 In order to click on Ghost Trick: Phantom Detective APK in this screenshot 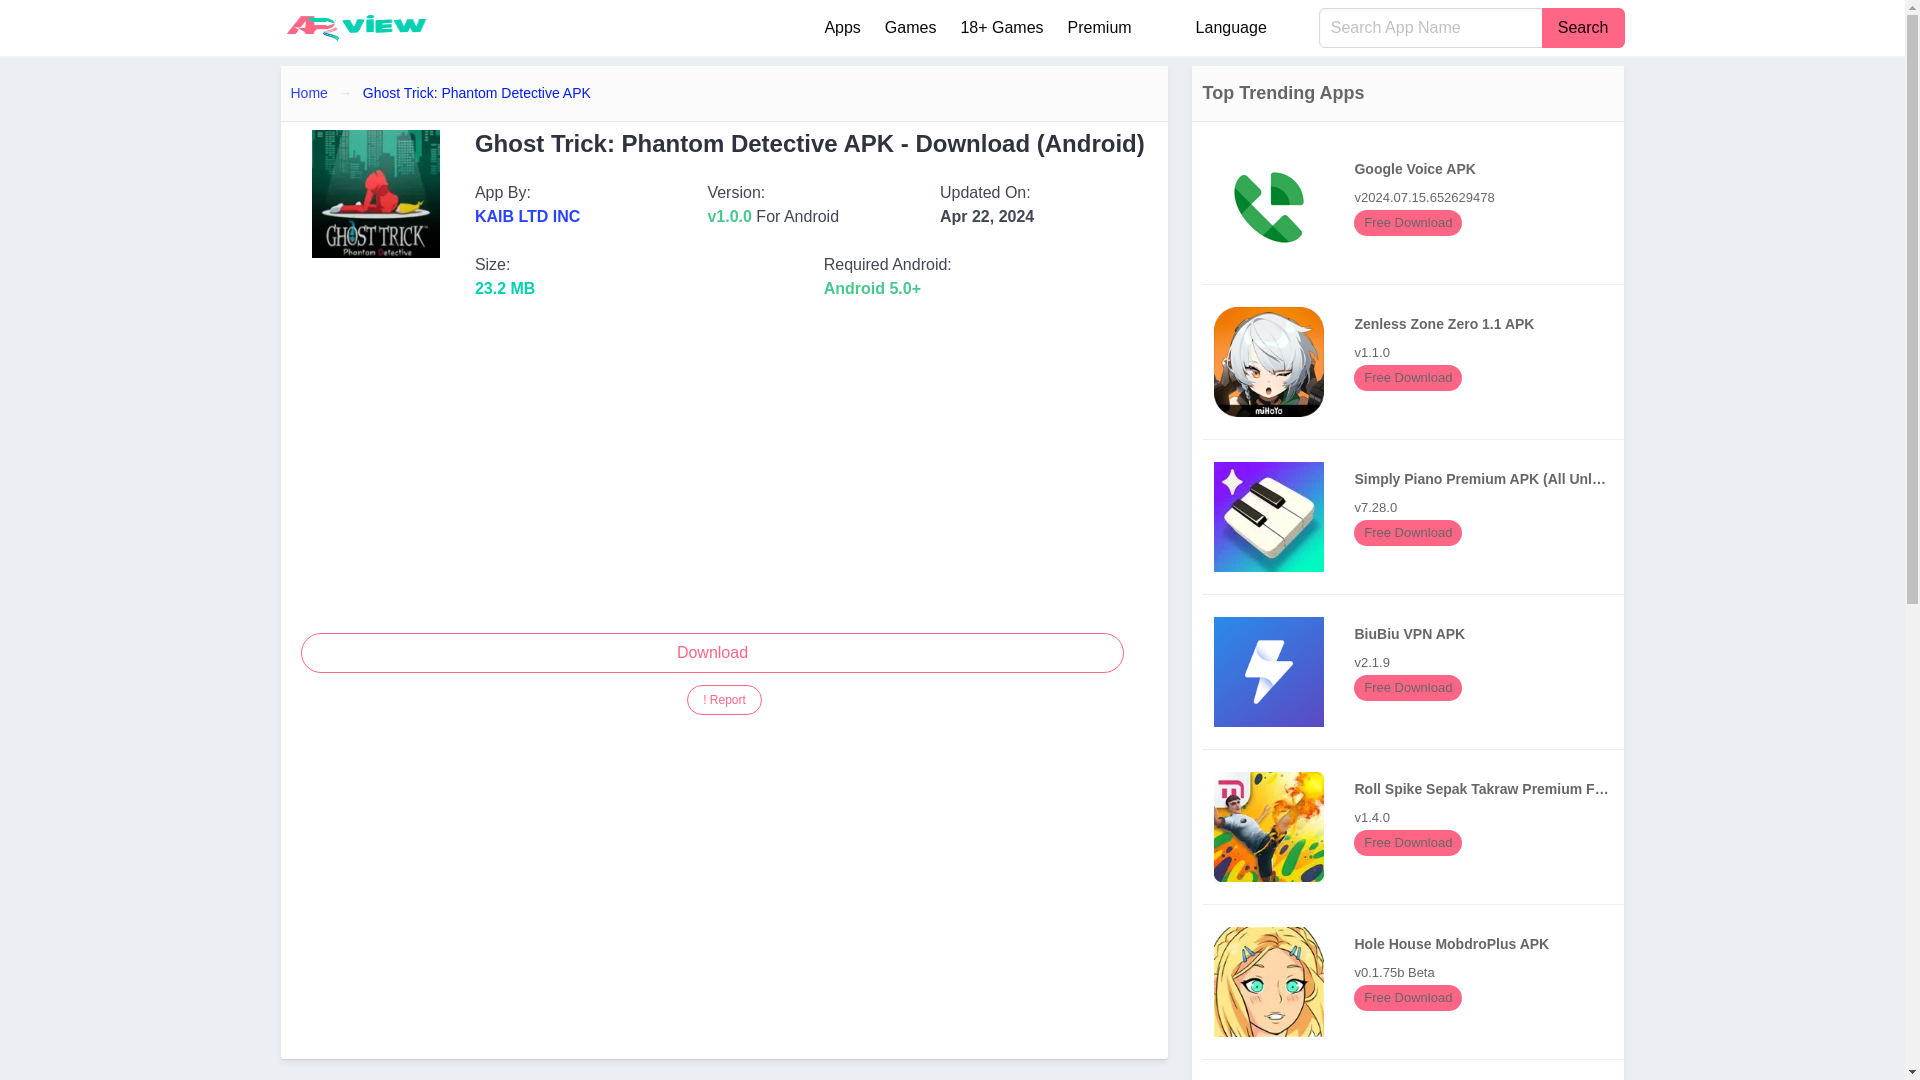, I will do `click(476, 92)`.